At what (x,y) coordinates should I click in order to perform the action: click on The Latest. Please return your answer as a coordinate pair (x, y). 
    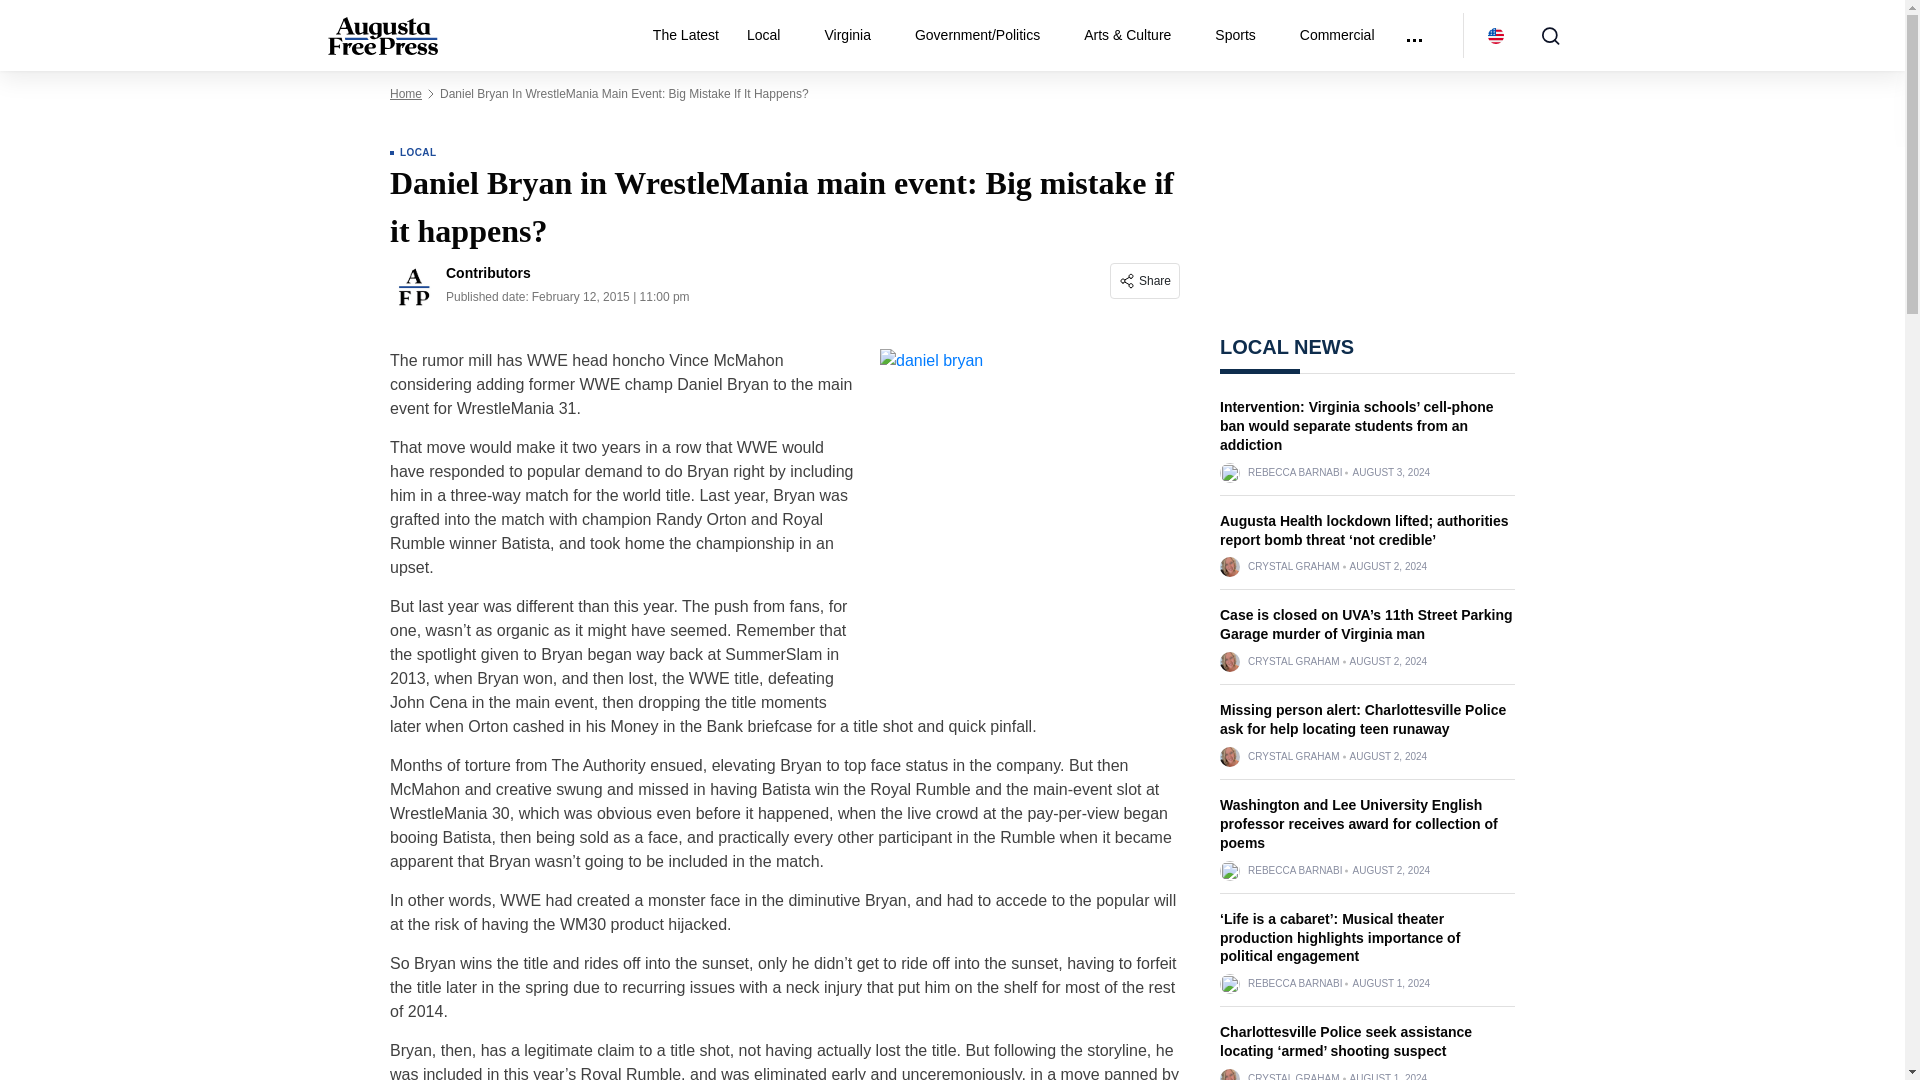
    Looking at the image, I should click on (686, 36).